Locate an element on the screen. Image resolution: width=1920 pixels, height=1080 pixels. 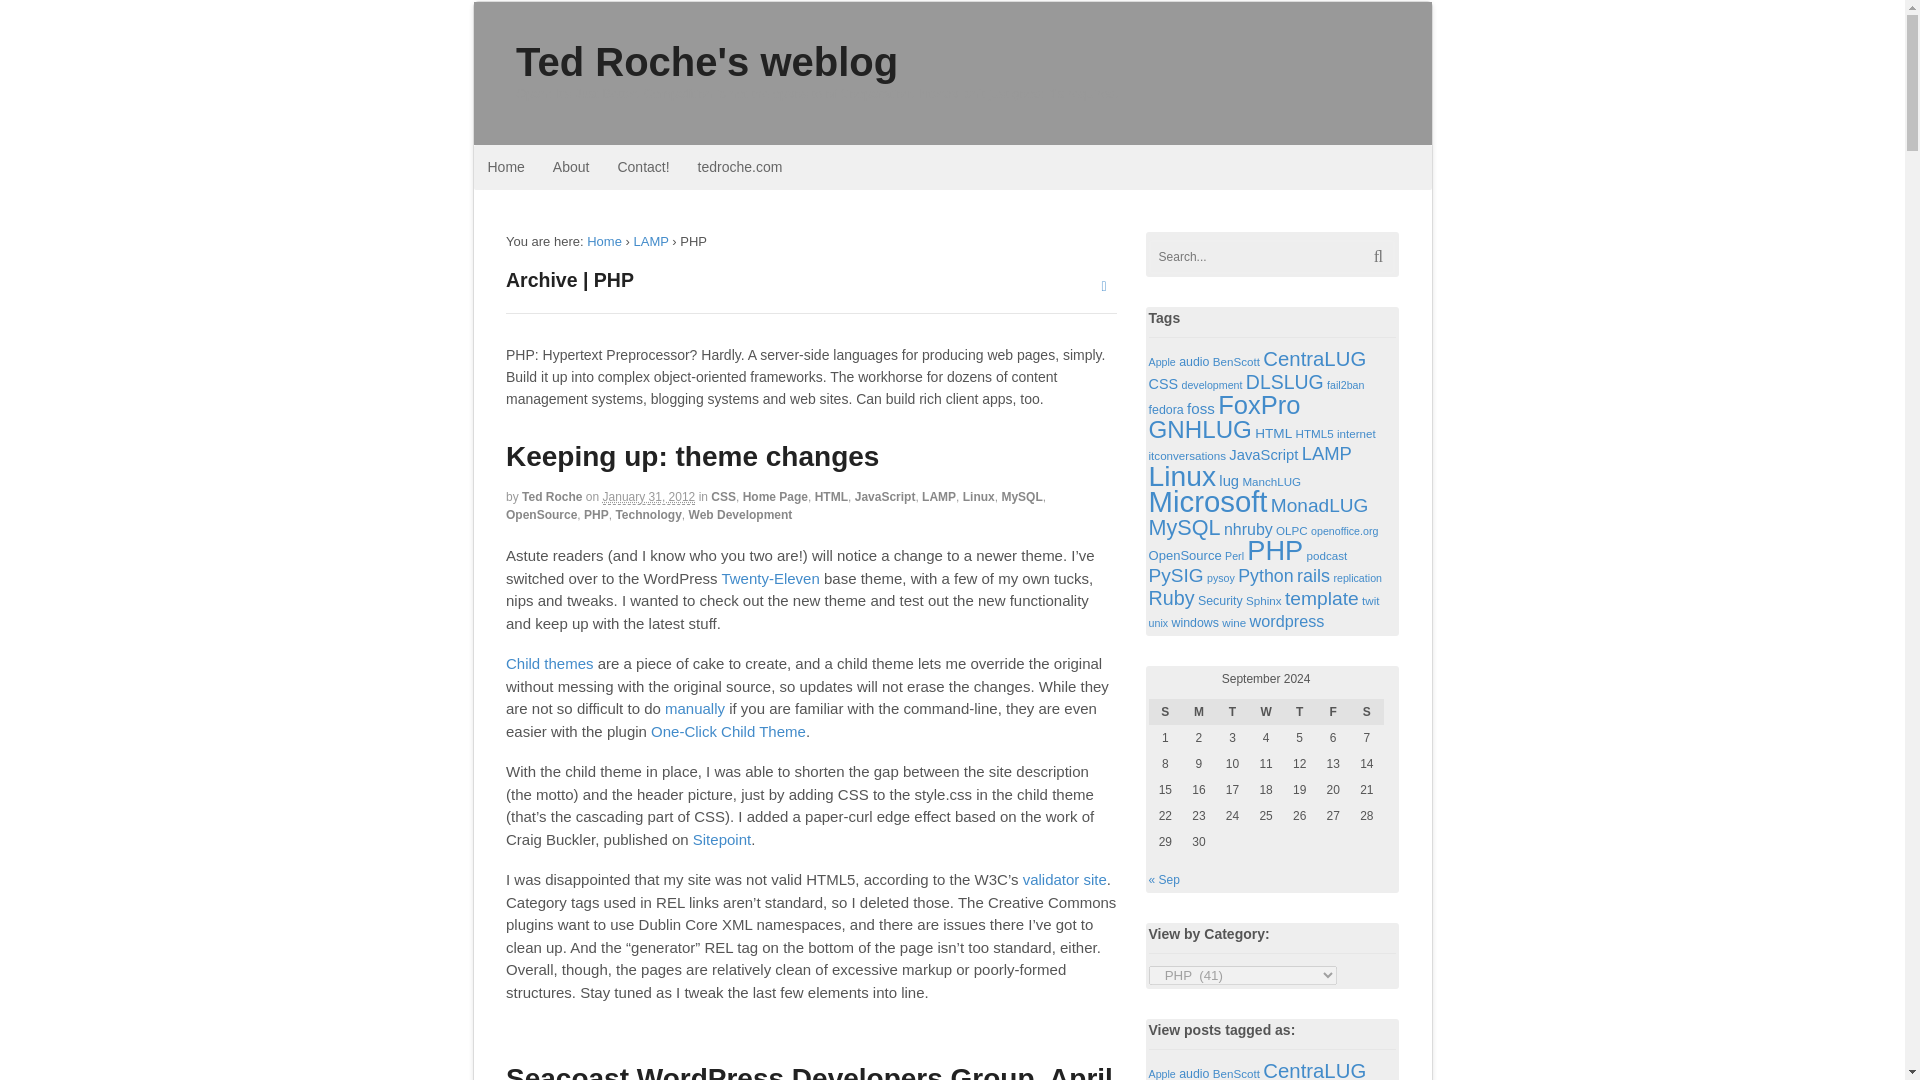
OpenSource is located at coordinates (542, 514).